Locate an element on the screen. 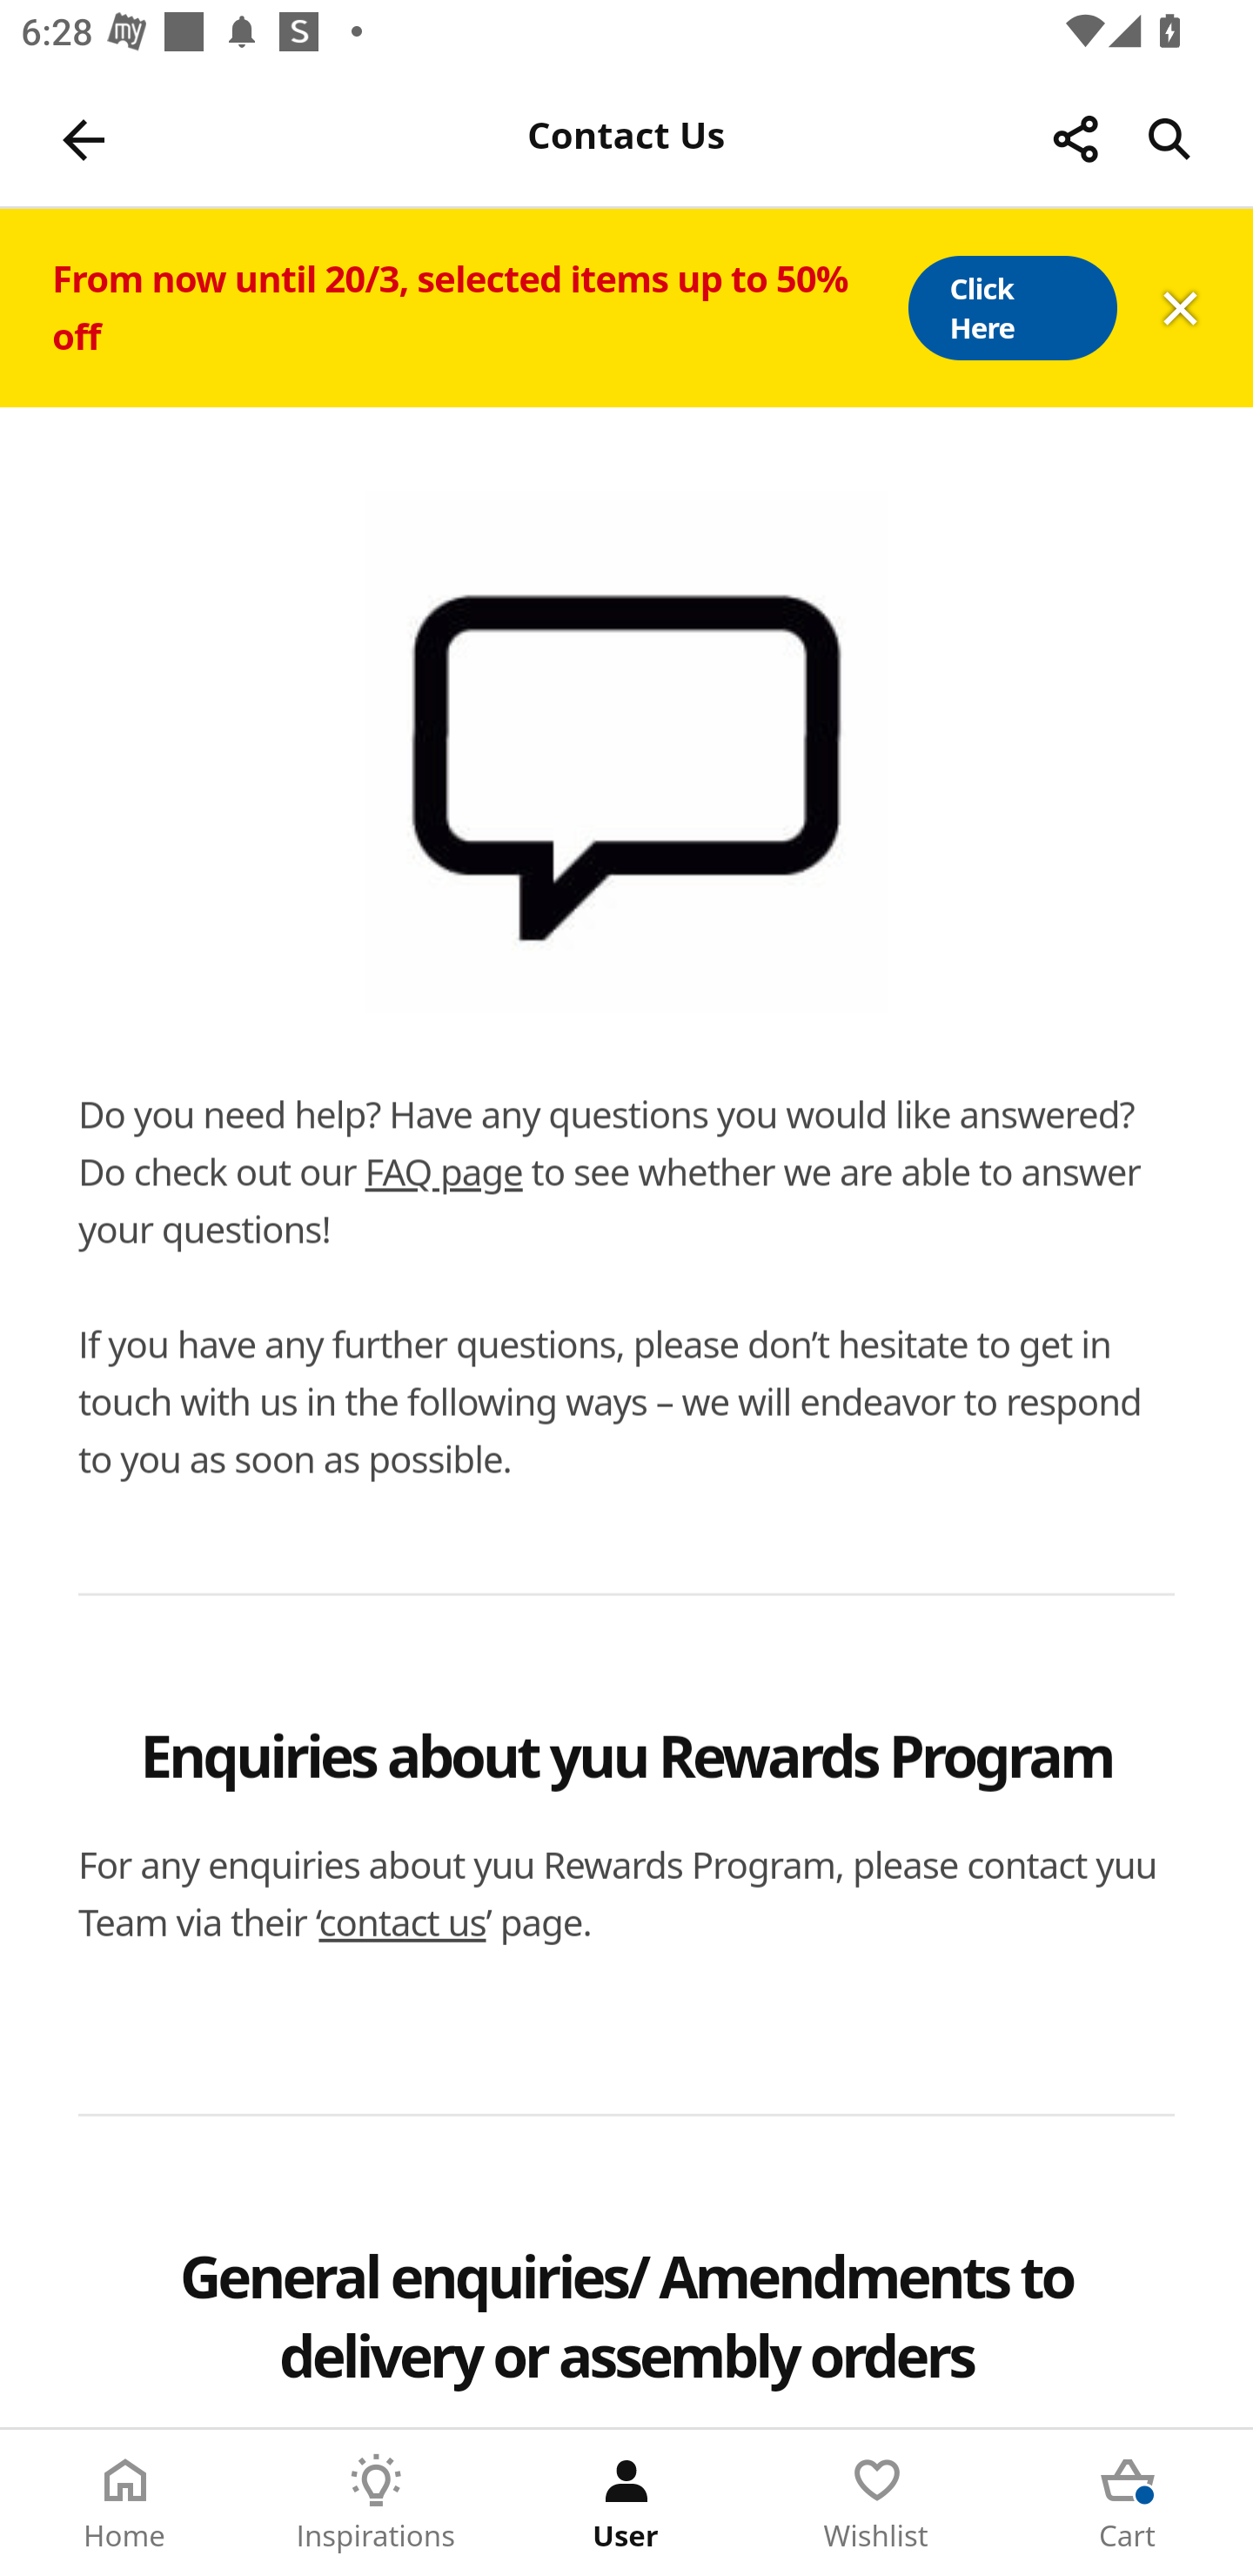  Wishlist
Tab 4 of 5 is located at coordinates (877, 2503).